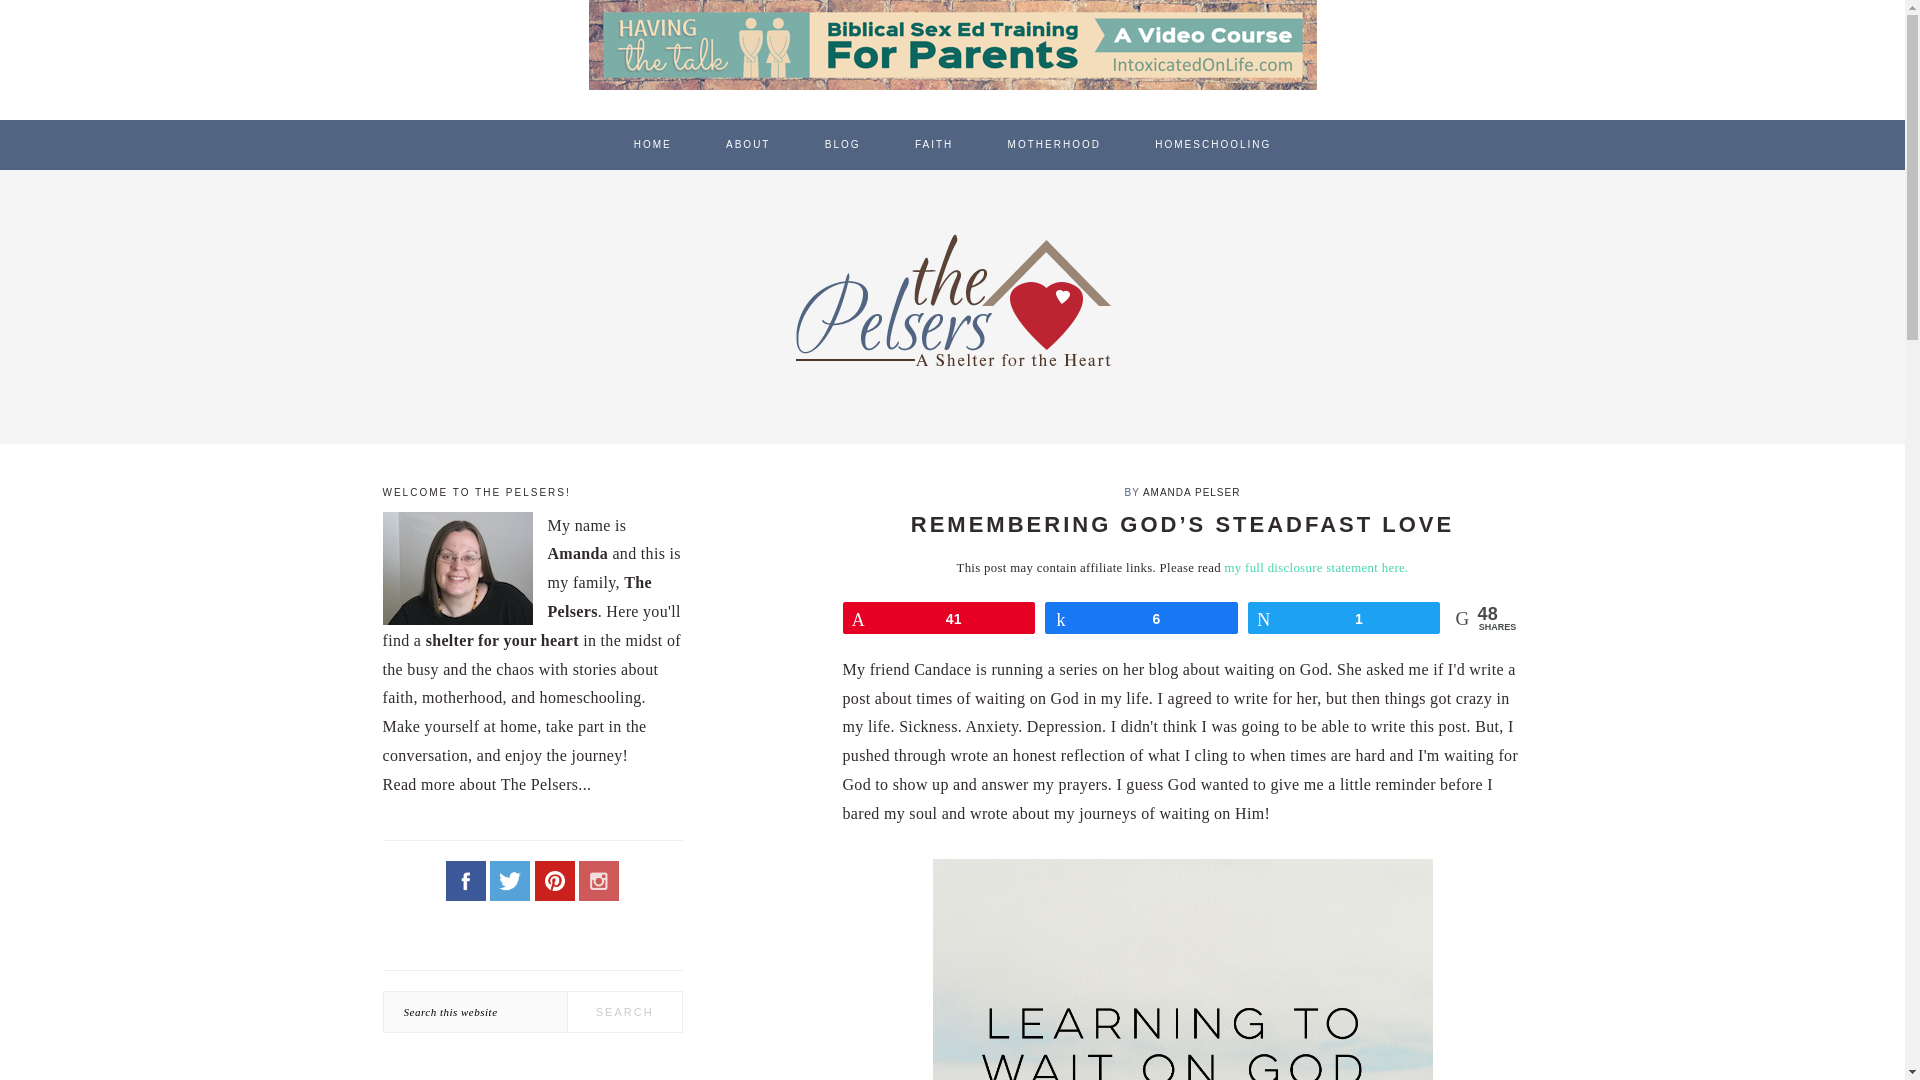 The image size is (1920, 1080). What do you see at coordinates (747, 144) in the screenshot?
I see `ABOUT` at bounding box center [747, 144].